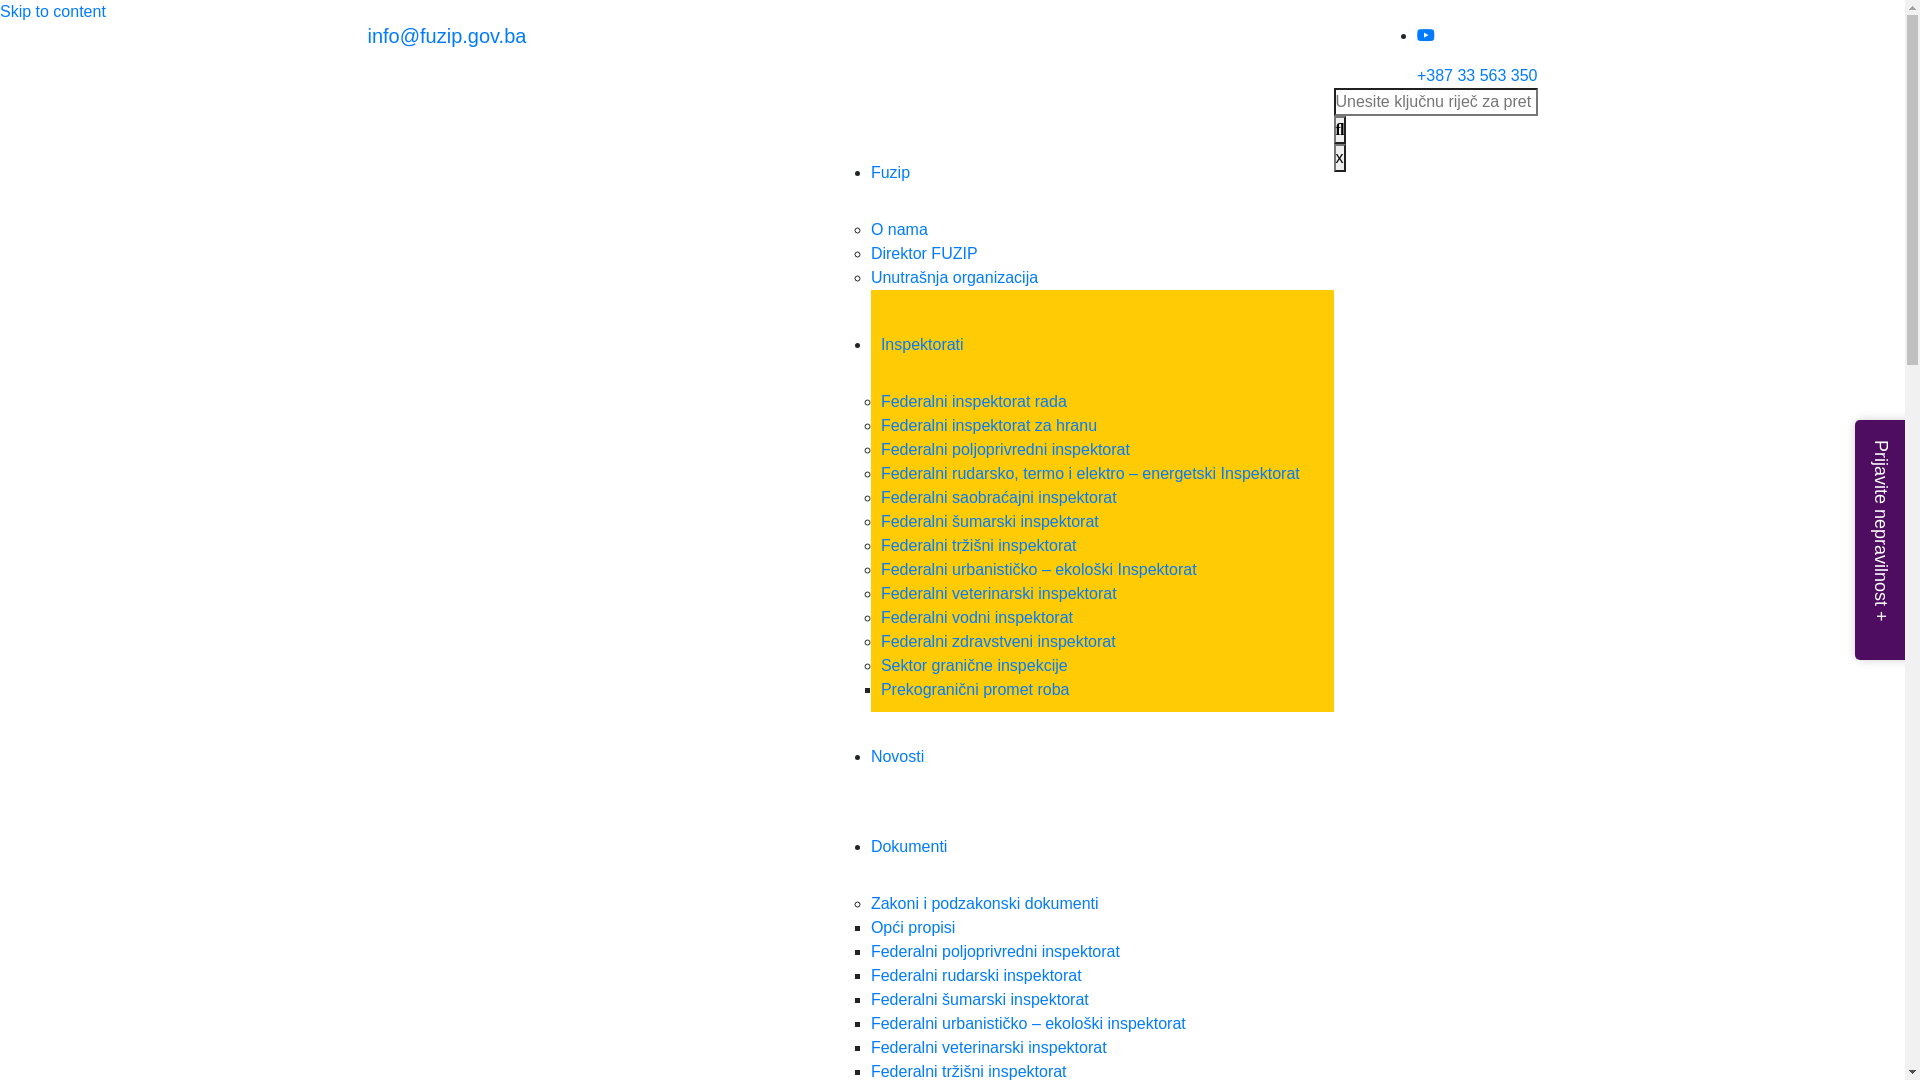 This screenshot has height=1080, width=1920. Describe the element at coordinates (1006, 450) in the screenshot. I see `Federalni poljoprivredni inspektorat` at that location.